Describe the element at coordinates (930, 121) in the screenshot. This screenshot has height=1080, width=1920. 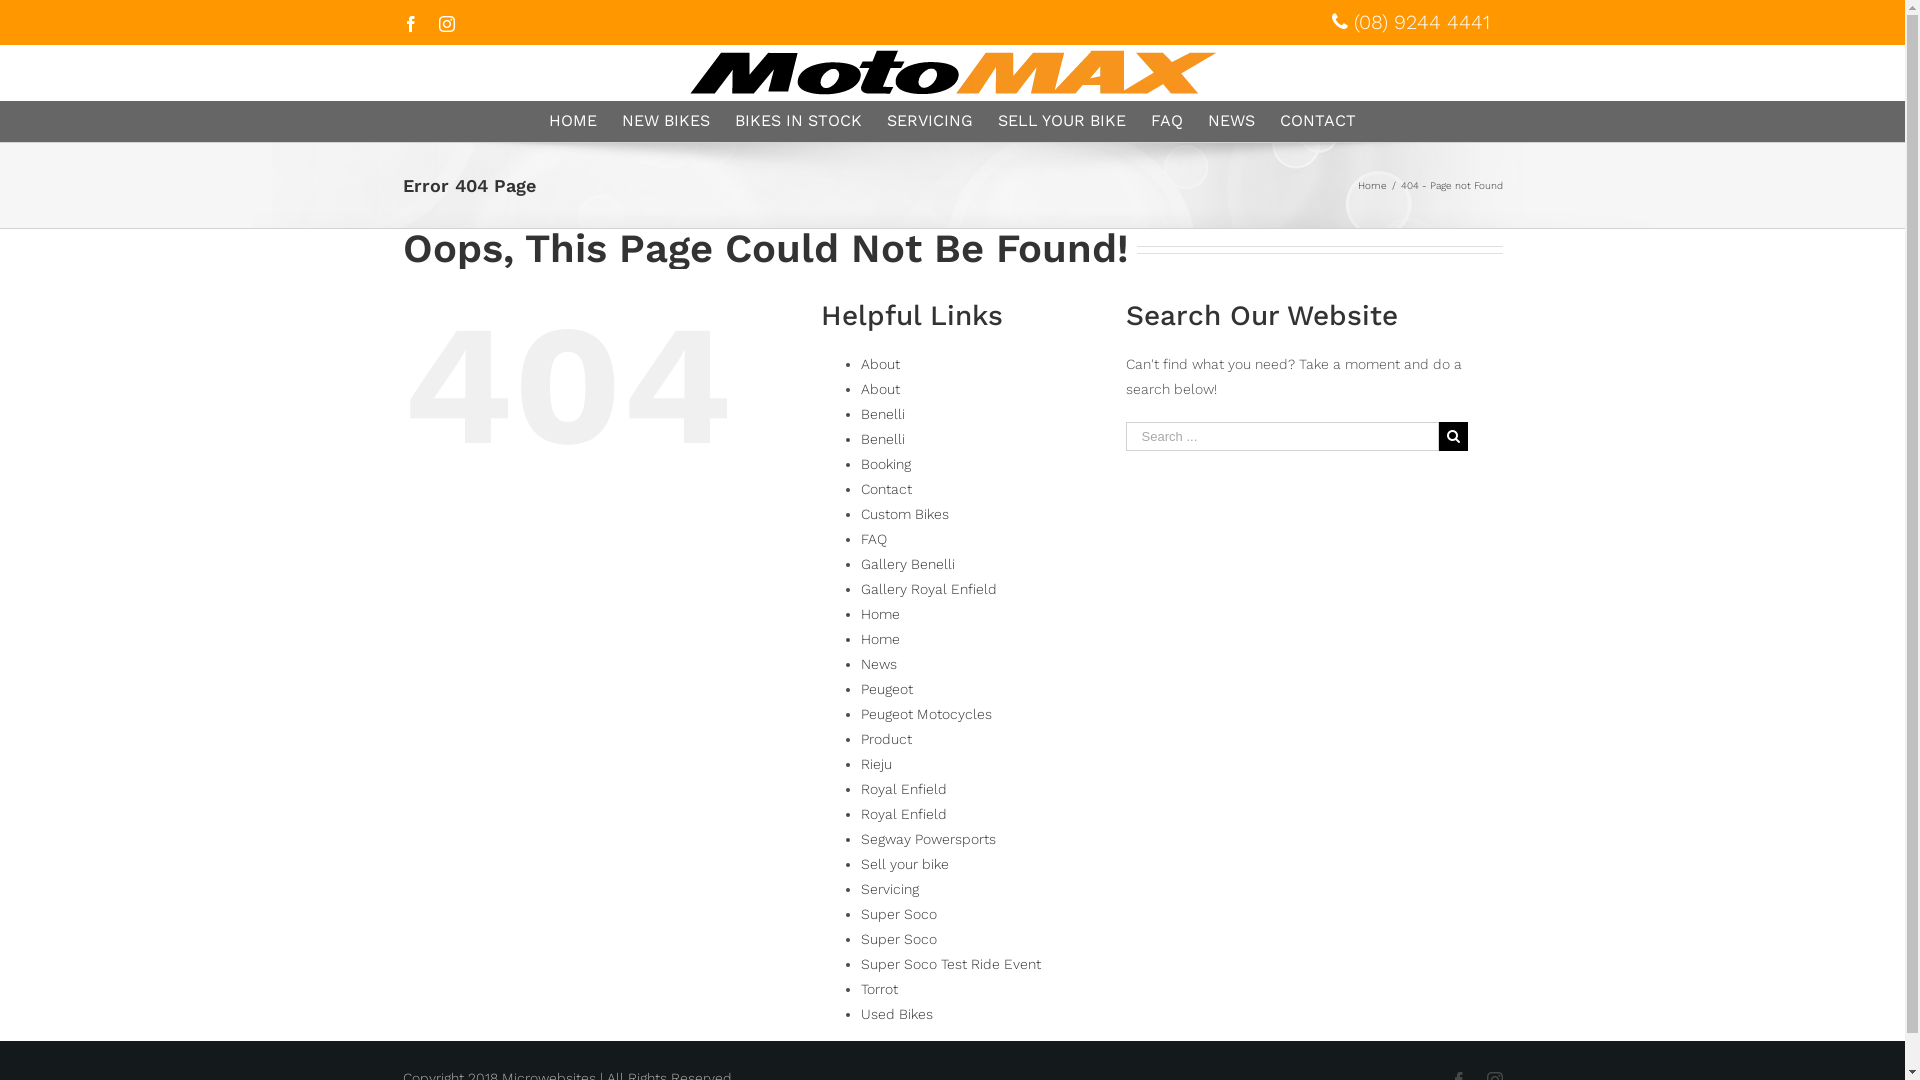
I see `SERVICING` at that location.